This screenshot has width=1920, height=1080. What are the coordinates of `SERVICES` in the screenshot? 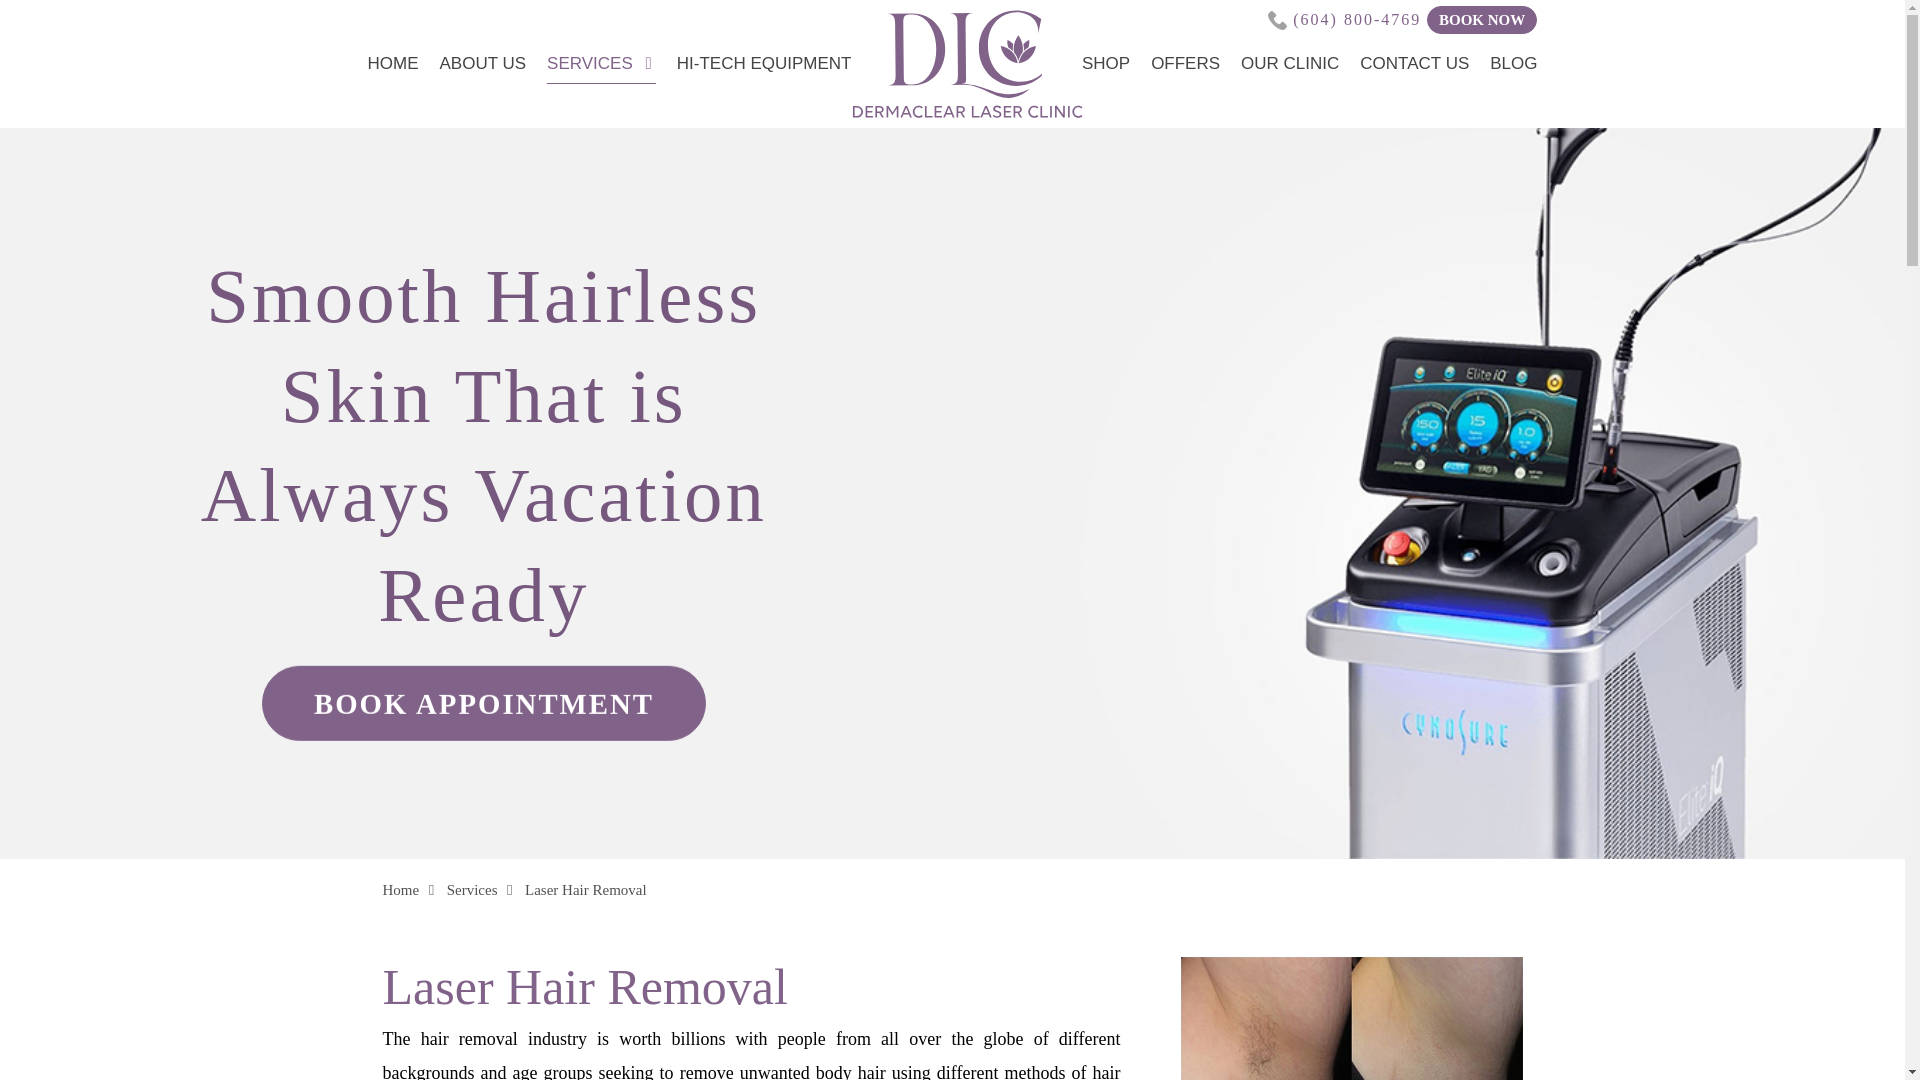 It's located at (602, 64).